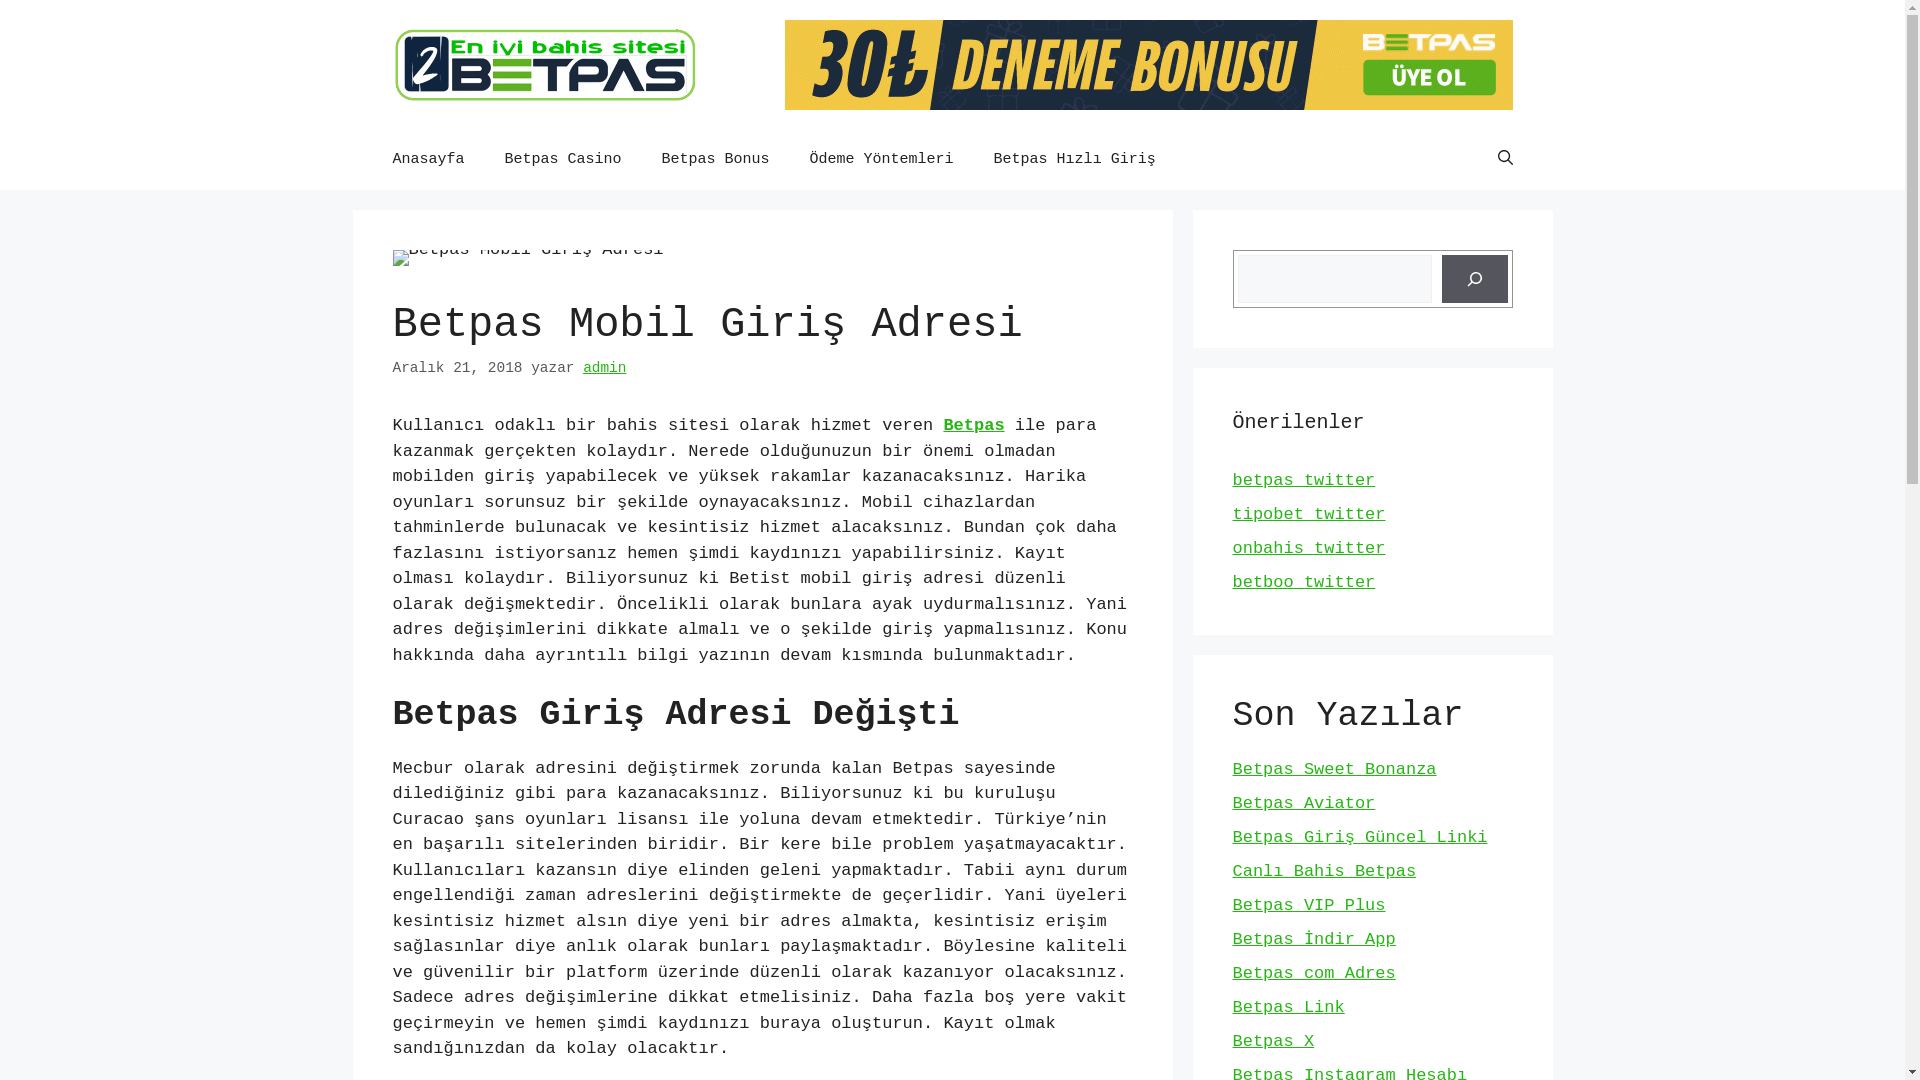 This screenshot has width=1920, height=1080. I want to click on Anasayfa, so click(428, 160).